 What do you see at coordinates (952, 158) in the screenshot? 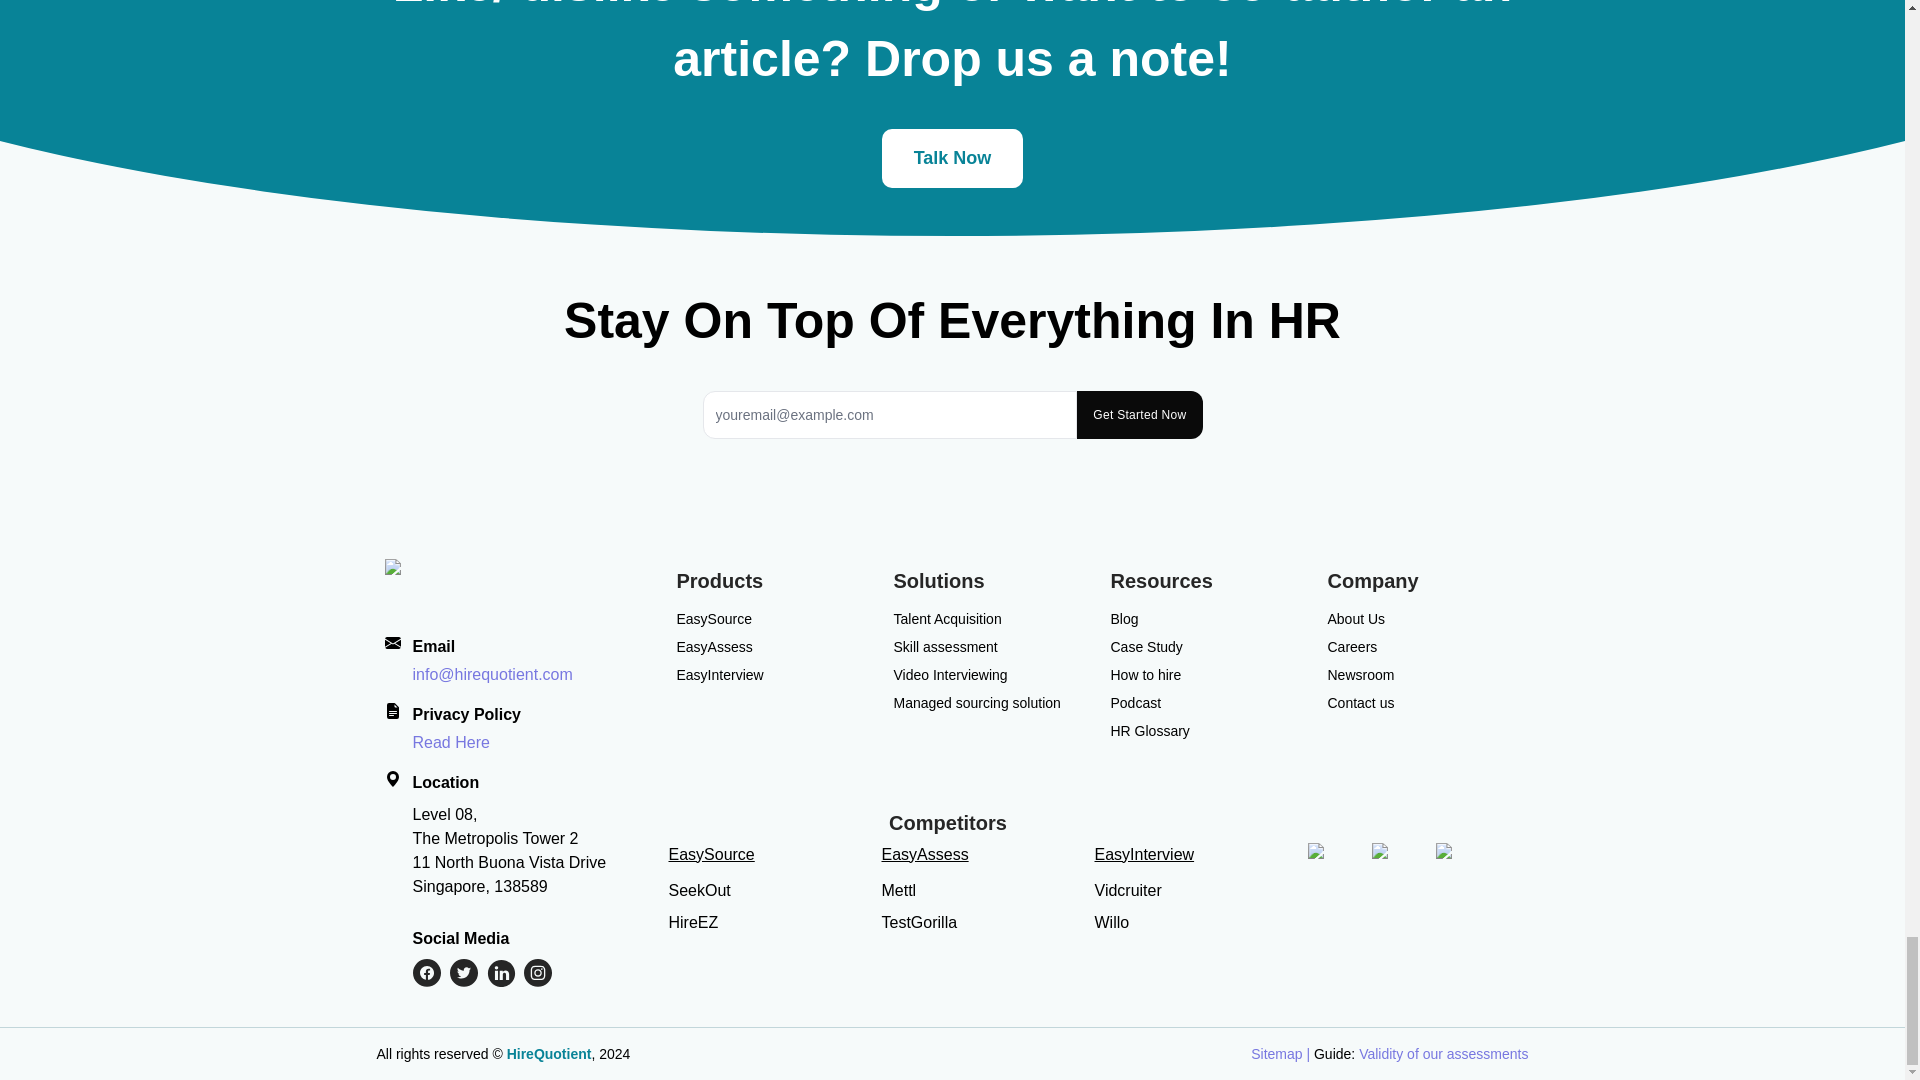
I see `Talk Now` at bounding box center [952, 158].